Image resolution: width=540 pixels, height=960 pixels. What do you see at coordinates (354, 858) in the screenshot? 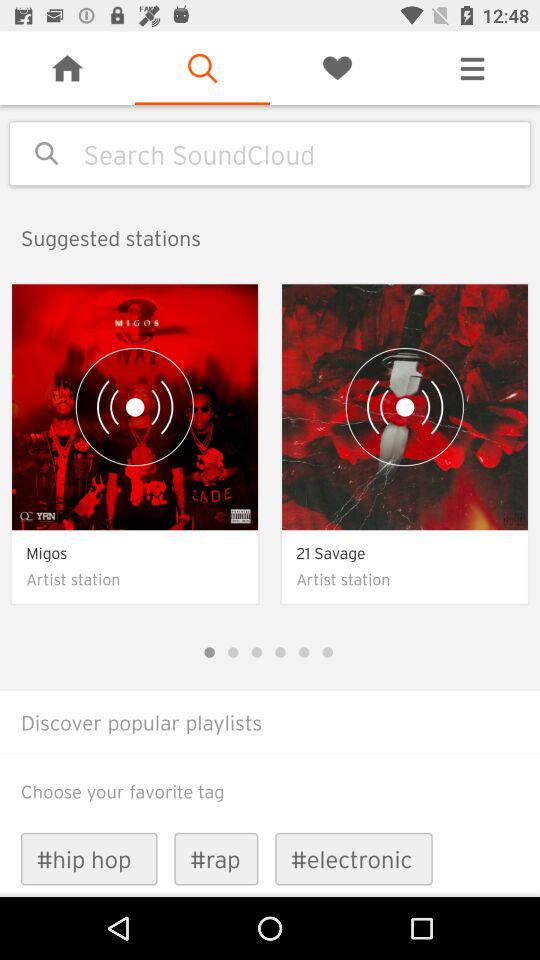
I see `flip until the #electronic item` at bounding box center [354, 858].